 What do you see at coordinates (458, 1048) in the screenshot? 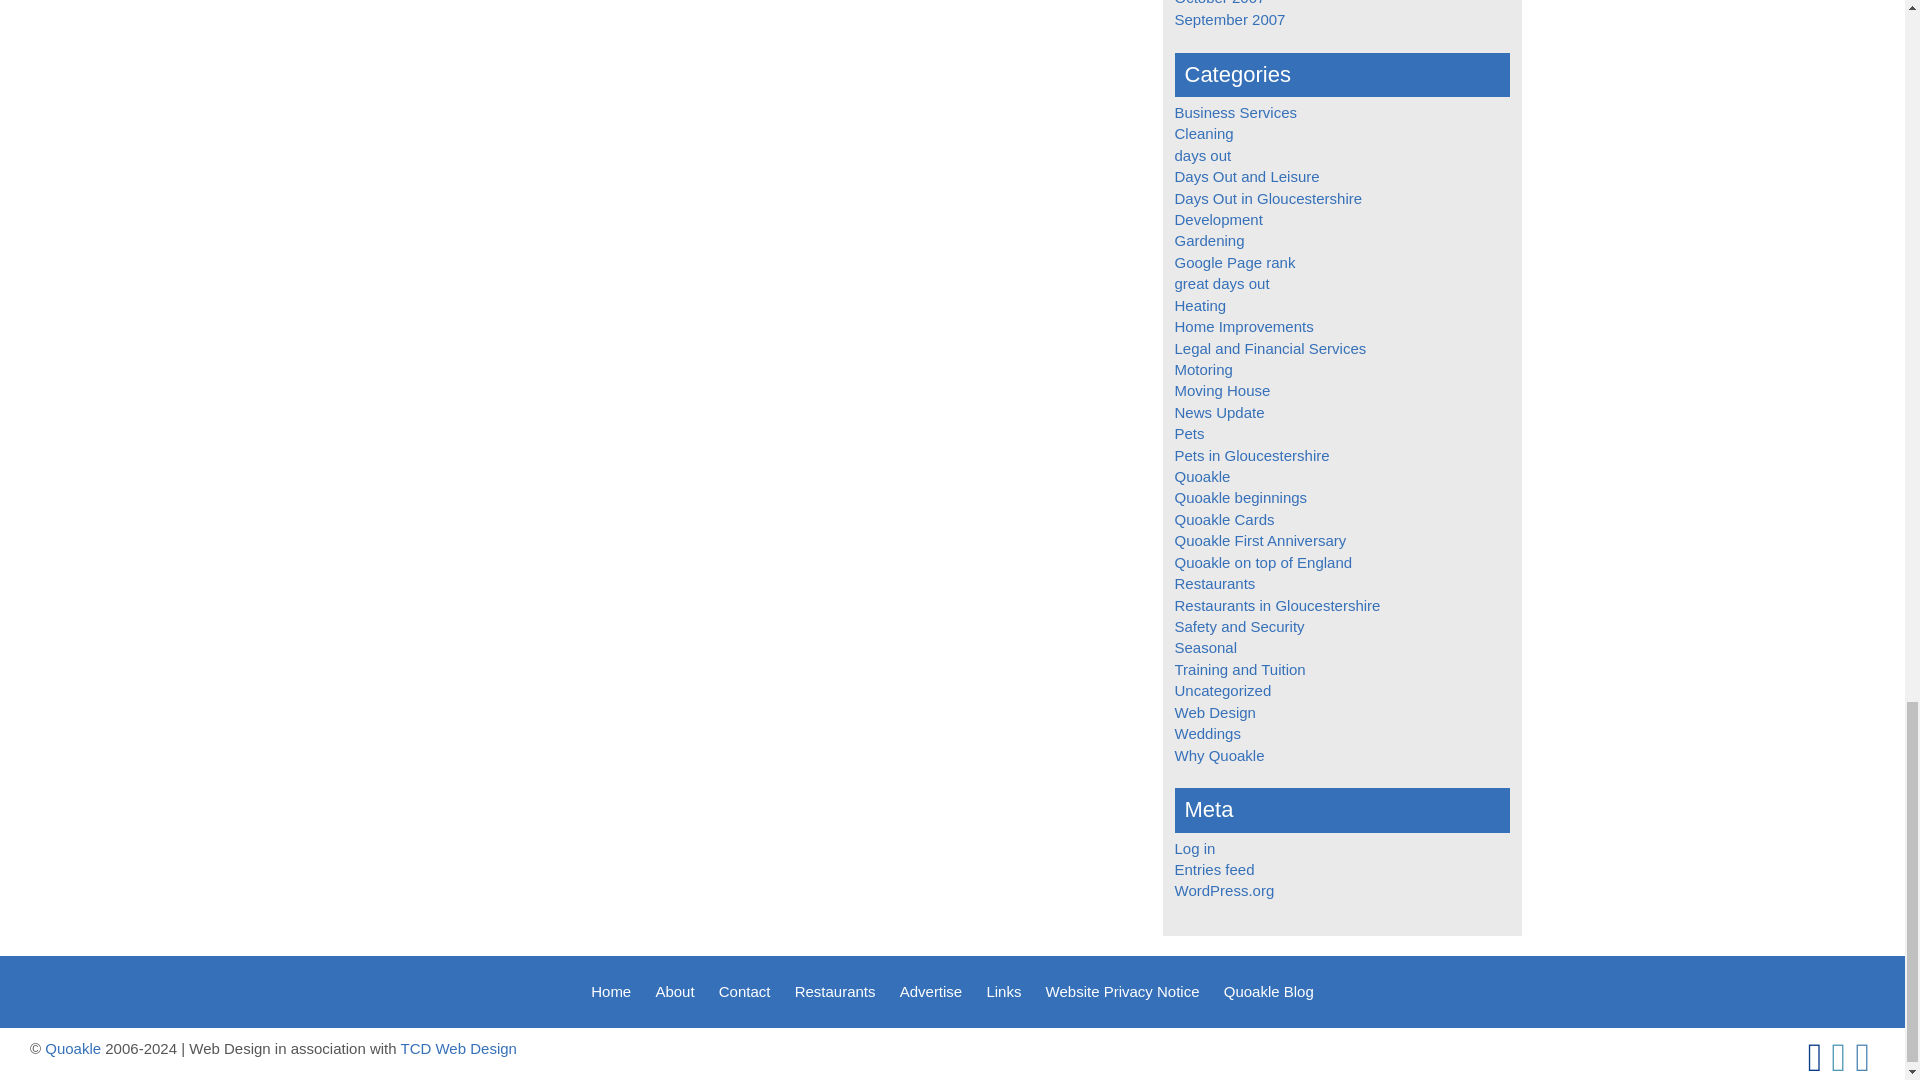
I see `TCD Web Design` at bounding box center [458, 1048].